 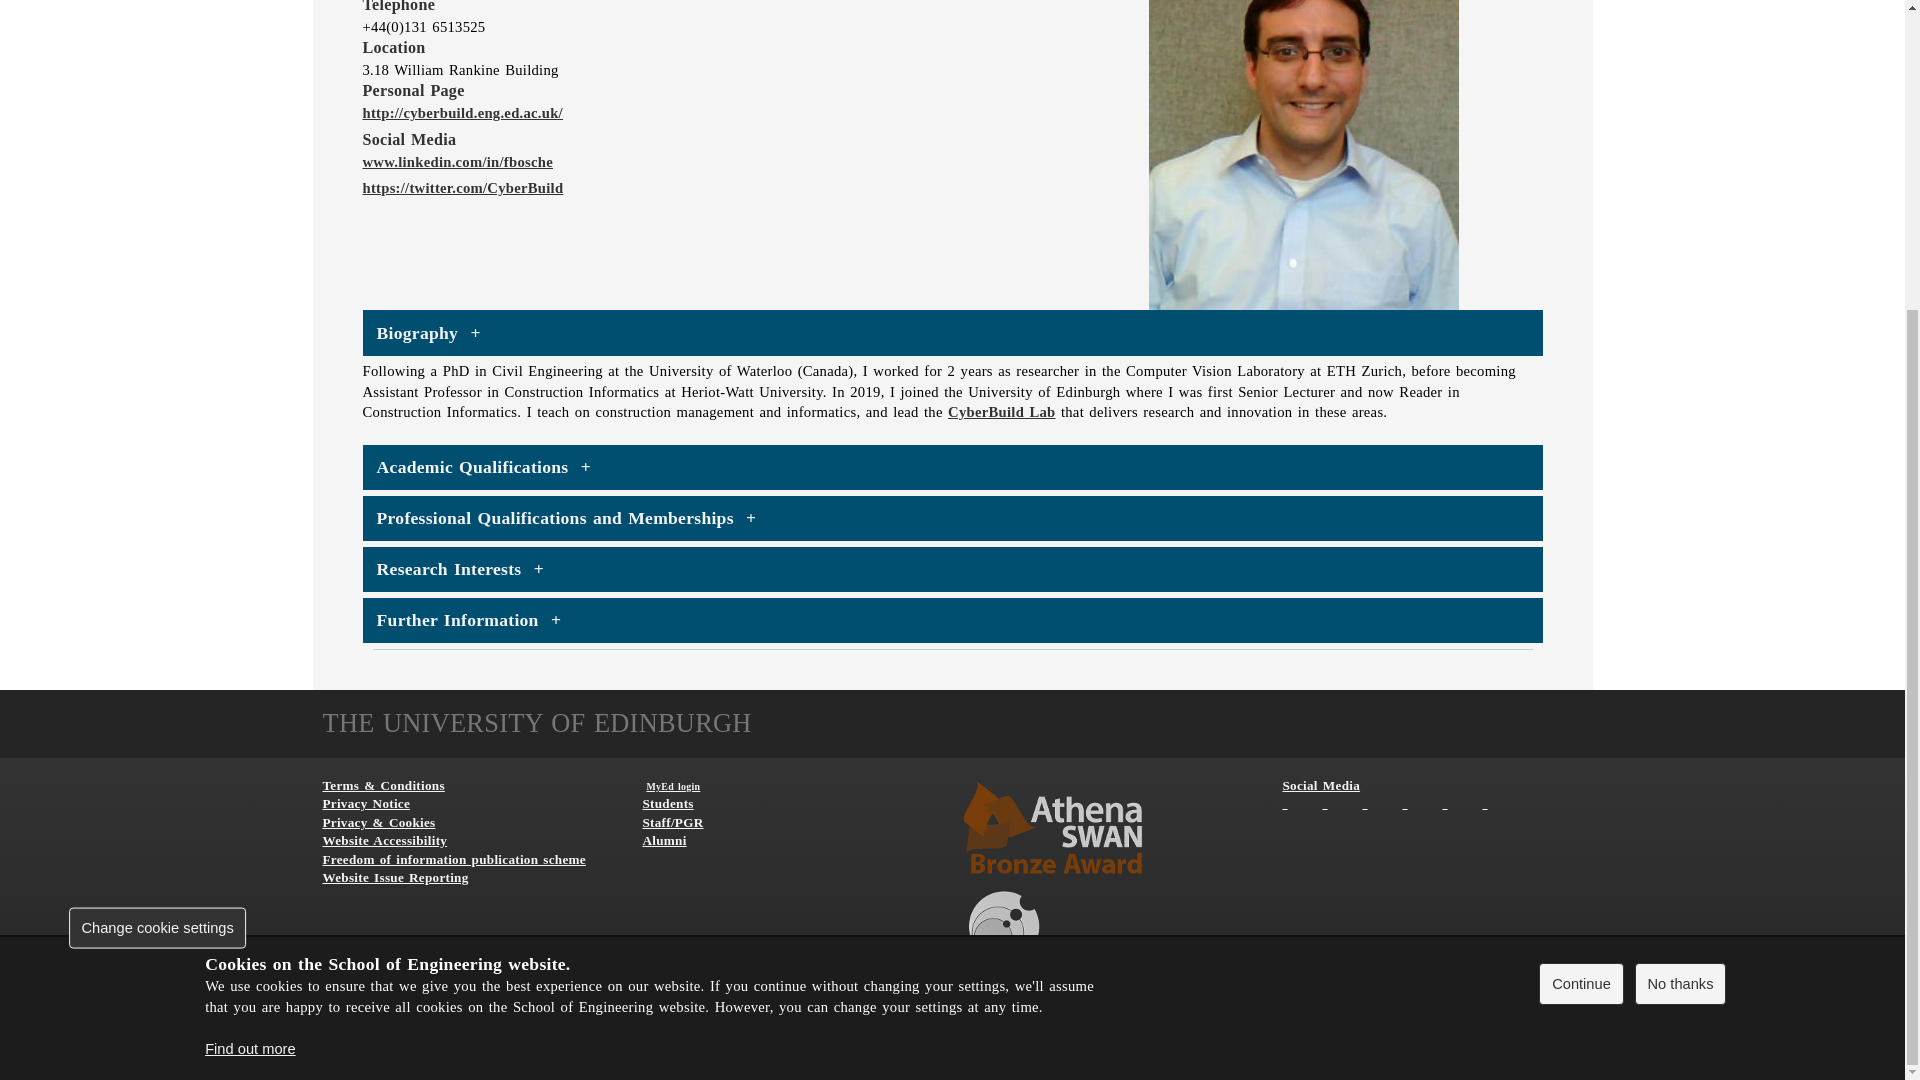 I want to click on Change cookie settings, so click(x=158, y=504).